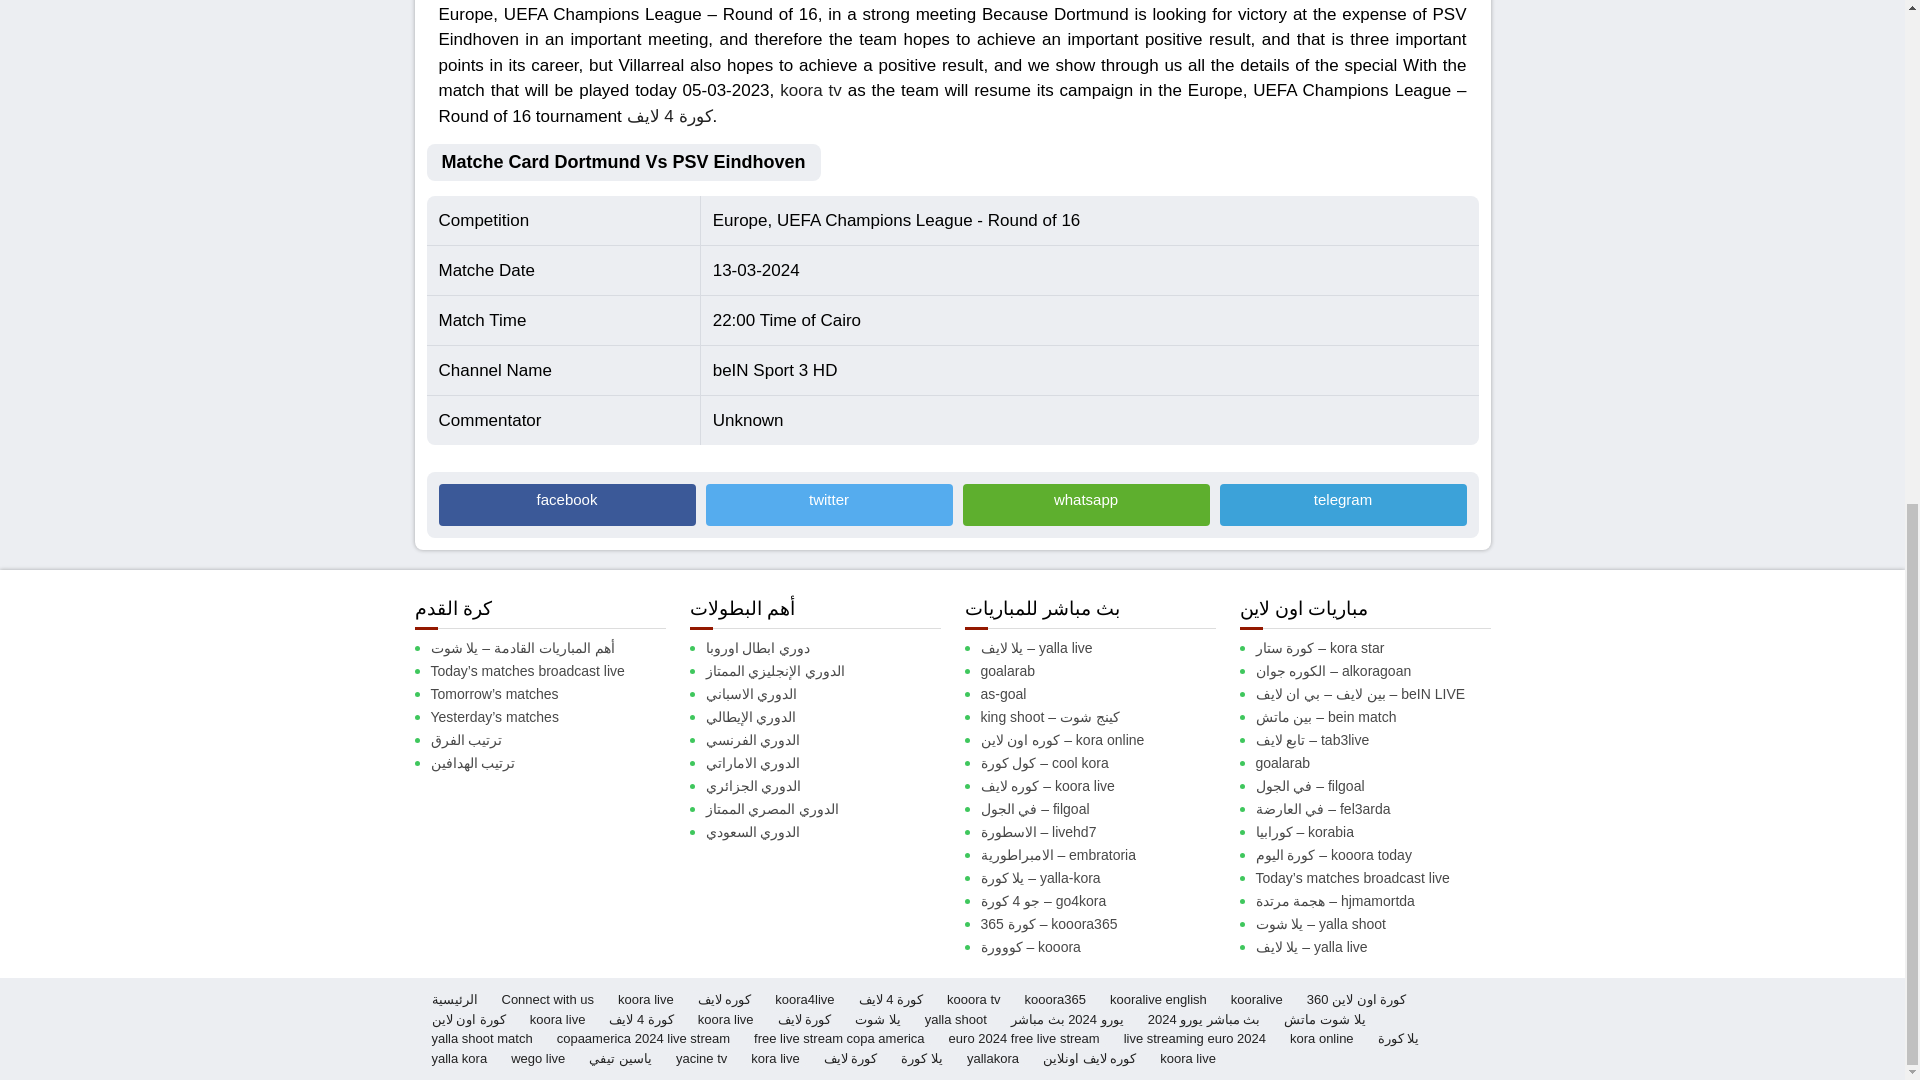 This screenshot has height=1080, width=1920. Describe the element at coordinates (829, 504) in the screenshot. I see `Share to twitter` at that location.